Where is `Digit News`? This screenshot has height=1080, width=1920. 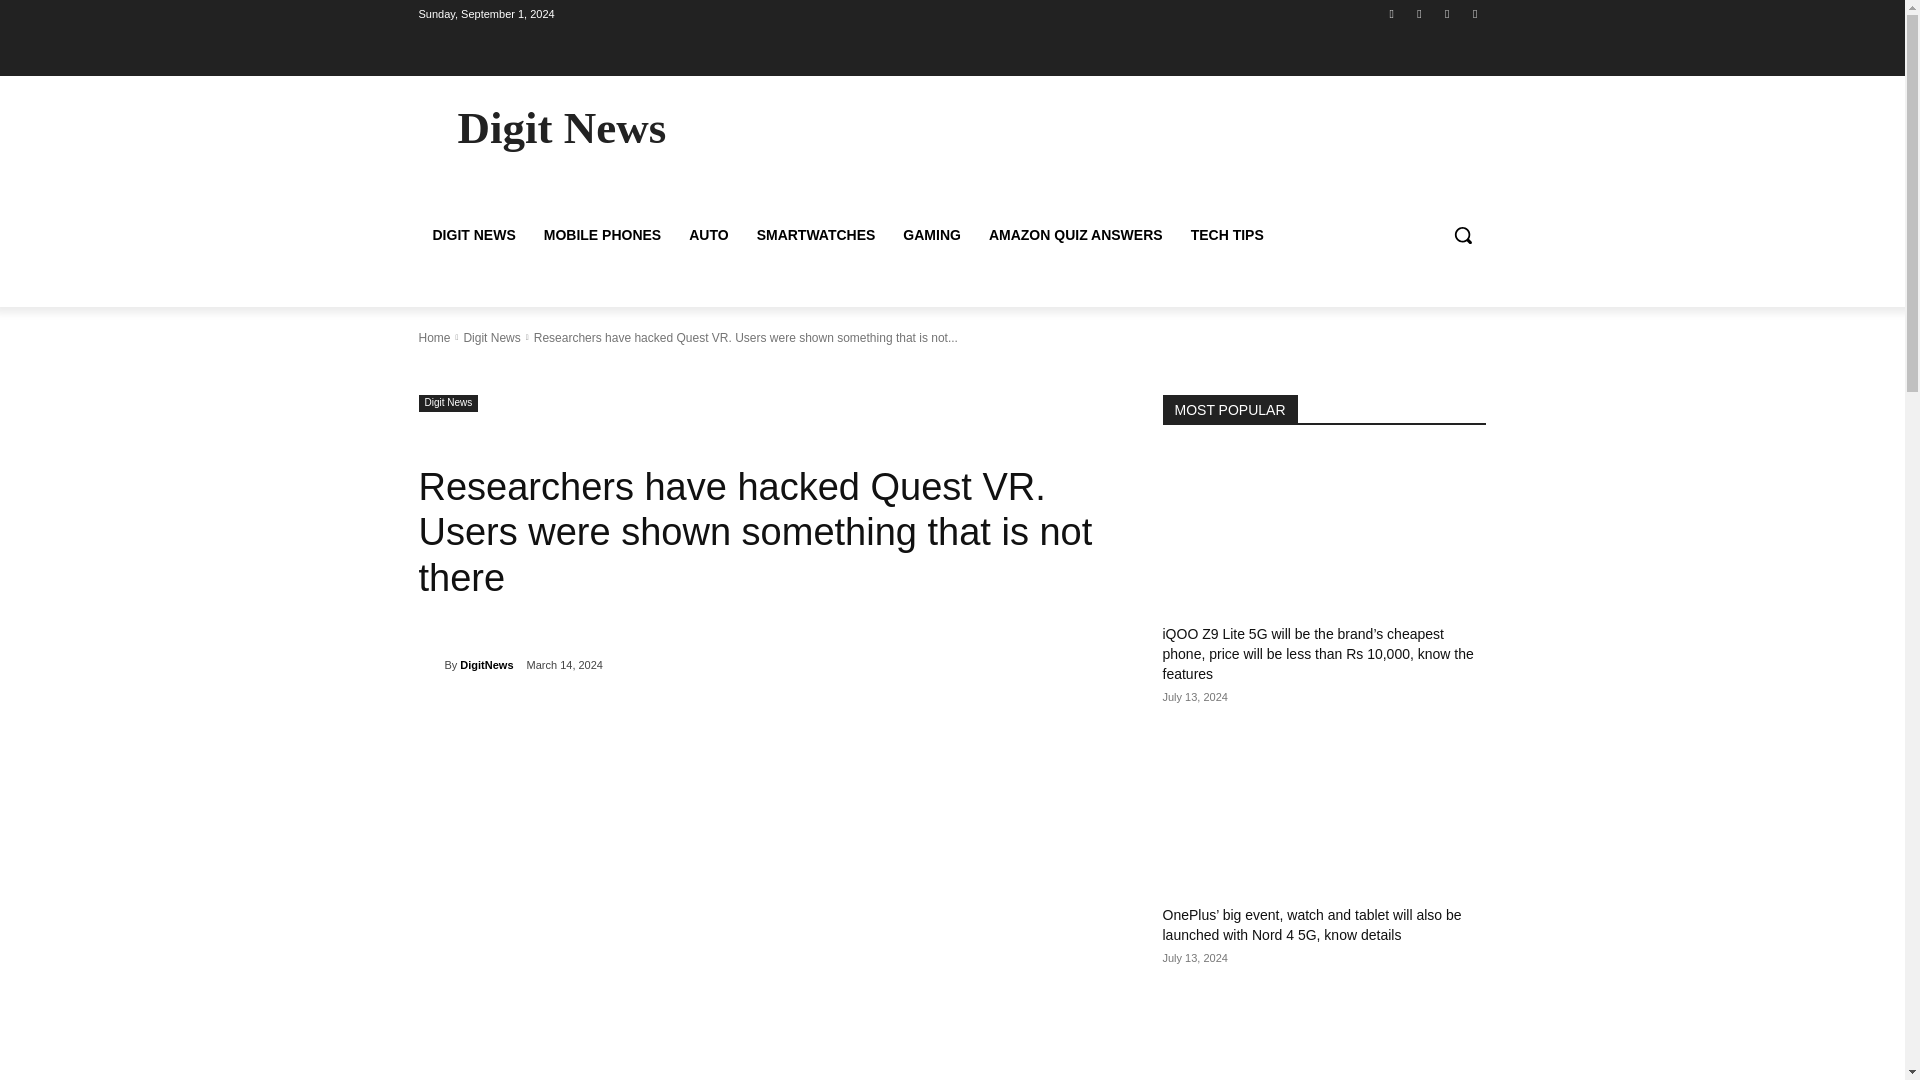 Digit News is located at coordinates (448, 402).